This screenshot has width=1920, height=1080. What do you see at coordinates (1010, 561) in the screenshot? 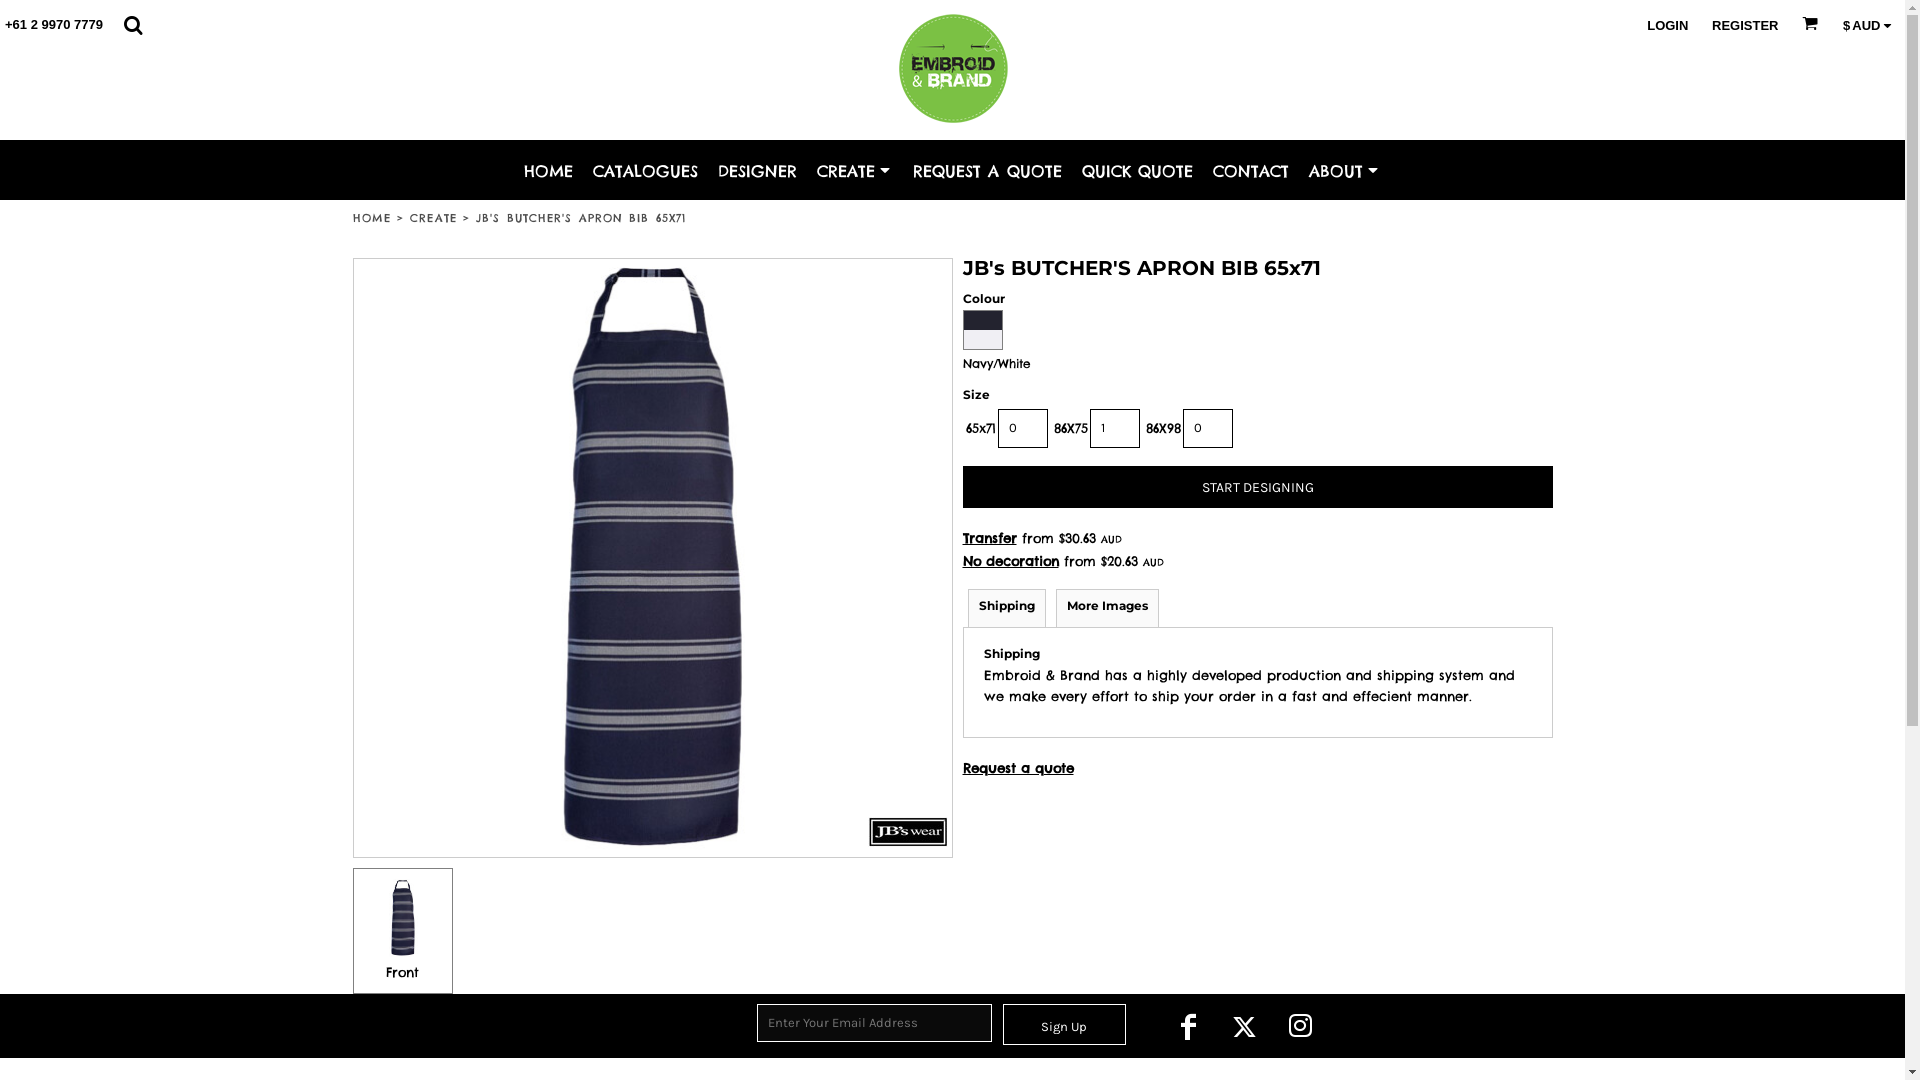
I see `No decoration` at bounding box center [1010, 561].